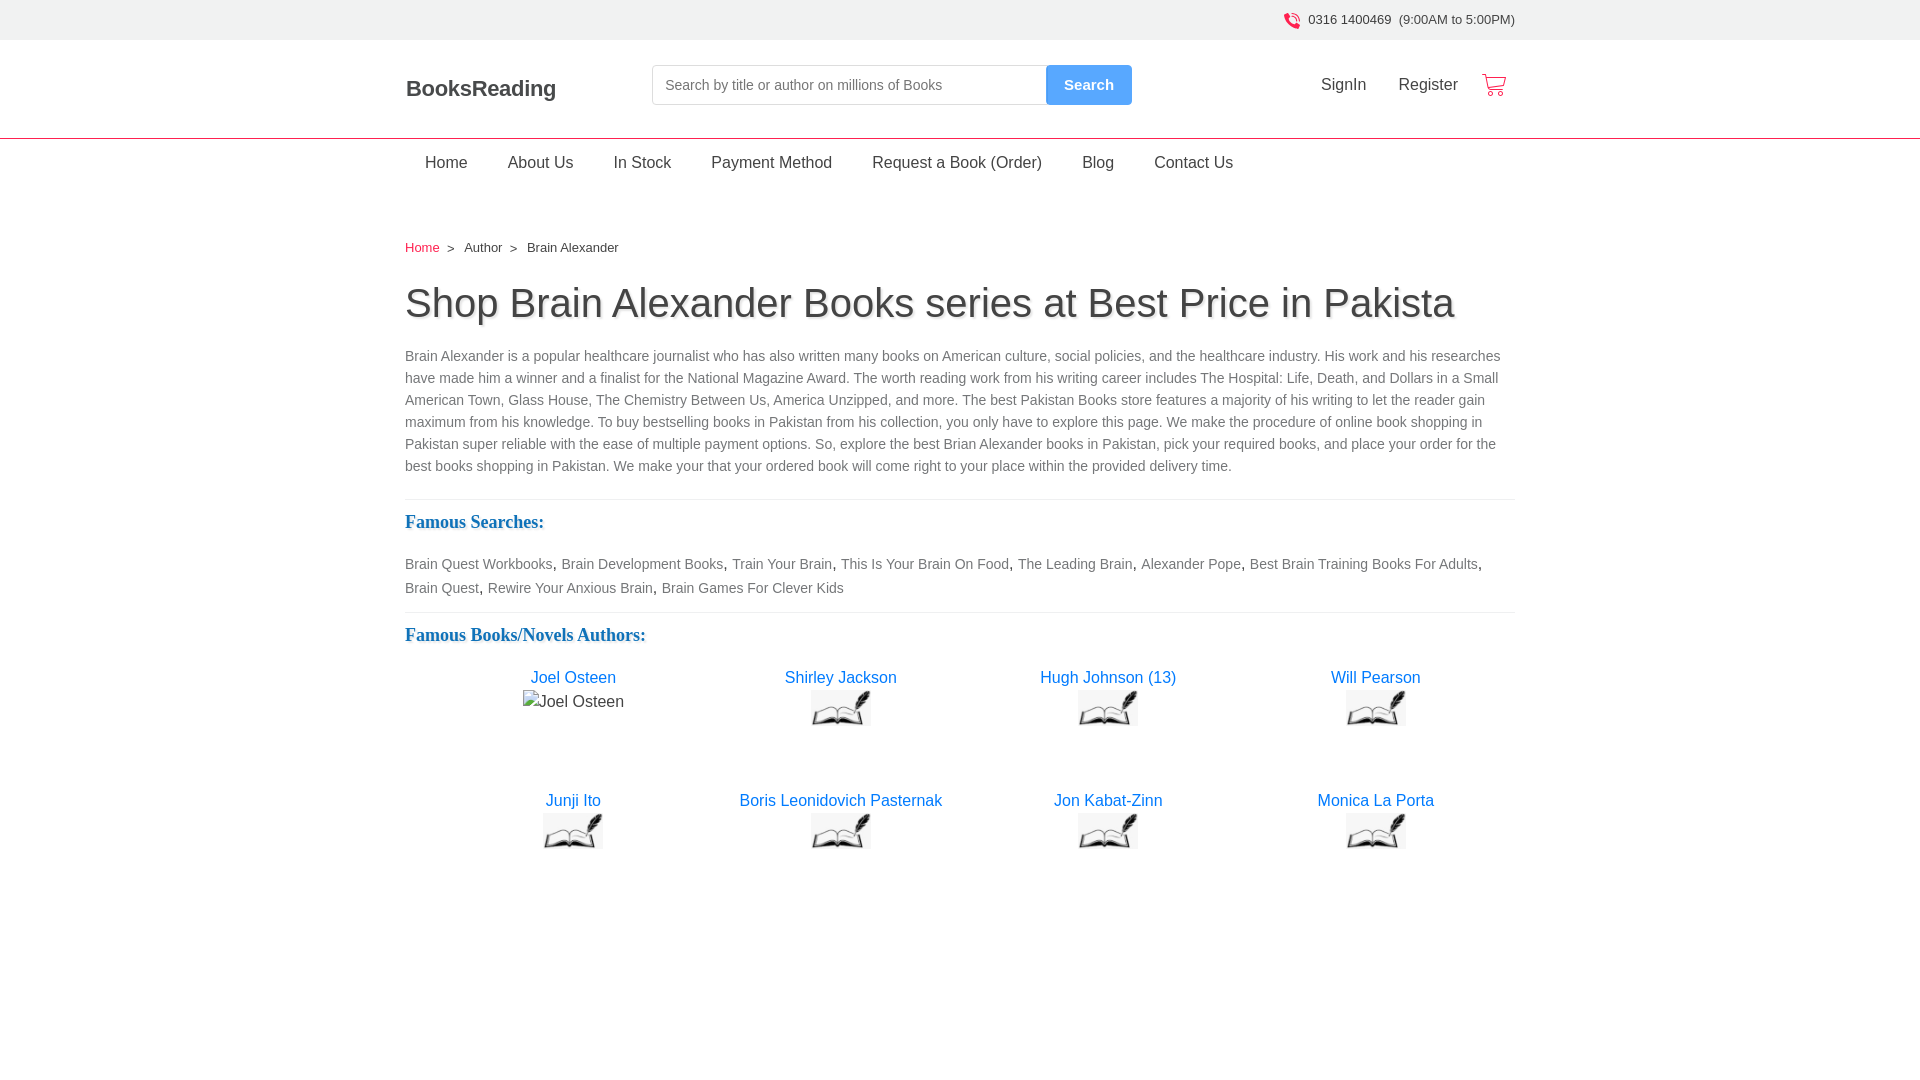 The width and height of the screenshot is (1920, 1080). I want to click on This Is Your Brain On Food, so click(924, 564).